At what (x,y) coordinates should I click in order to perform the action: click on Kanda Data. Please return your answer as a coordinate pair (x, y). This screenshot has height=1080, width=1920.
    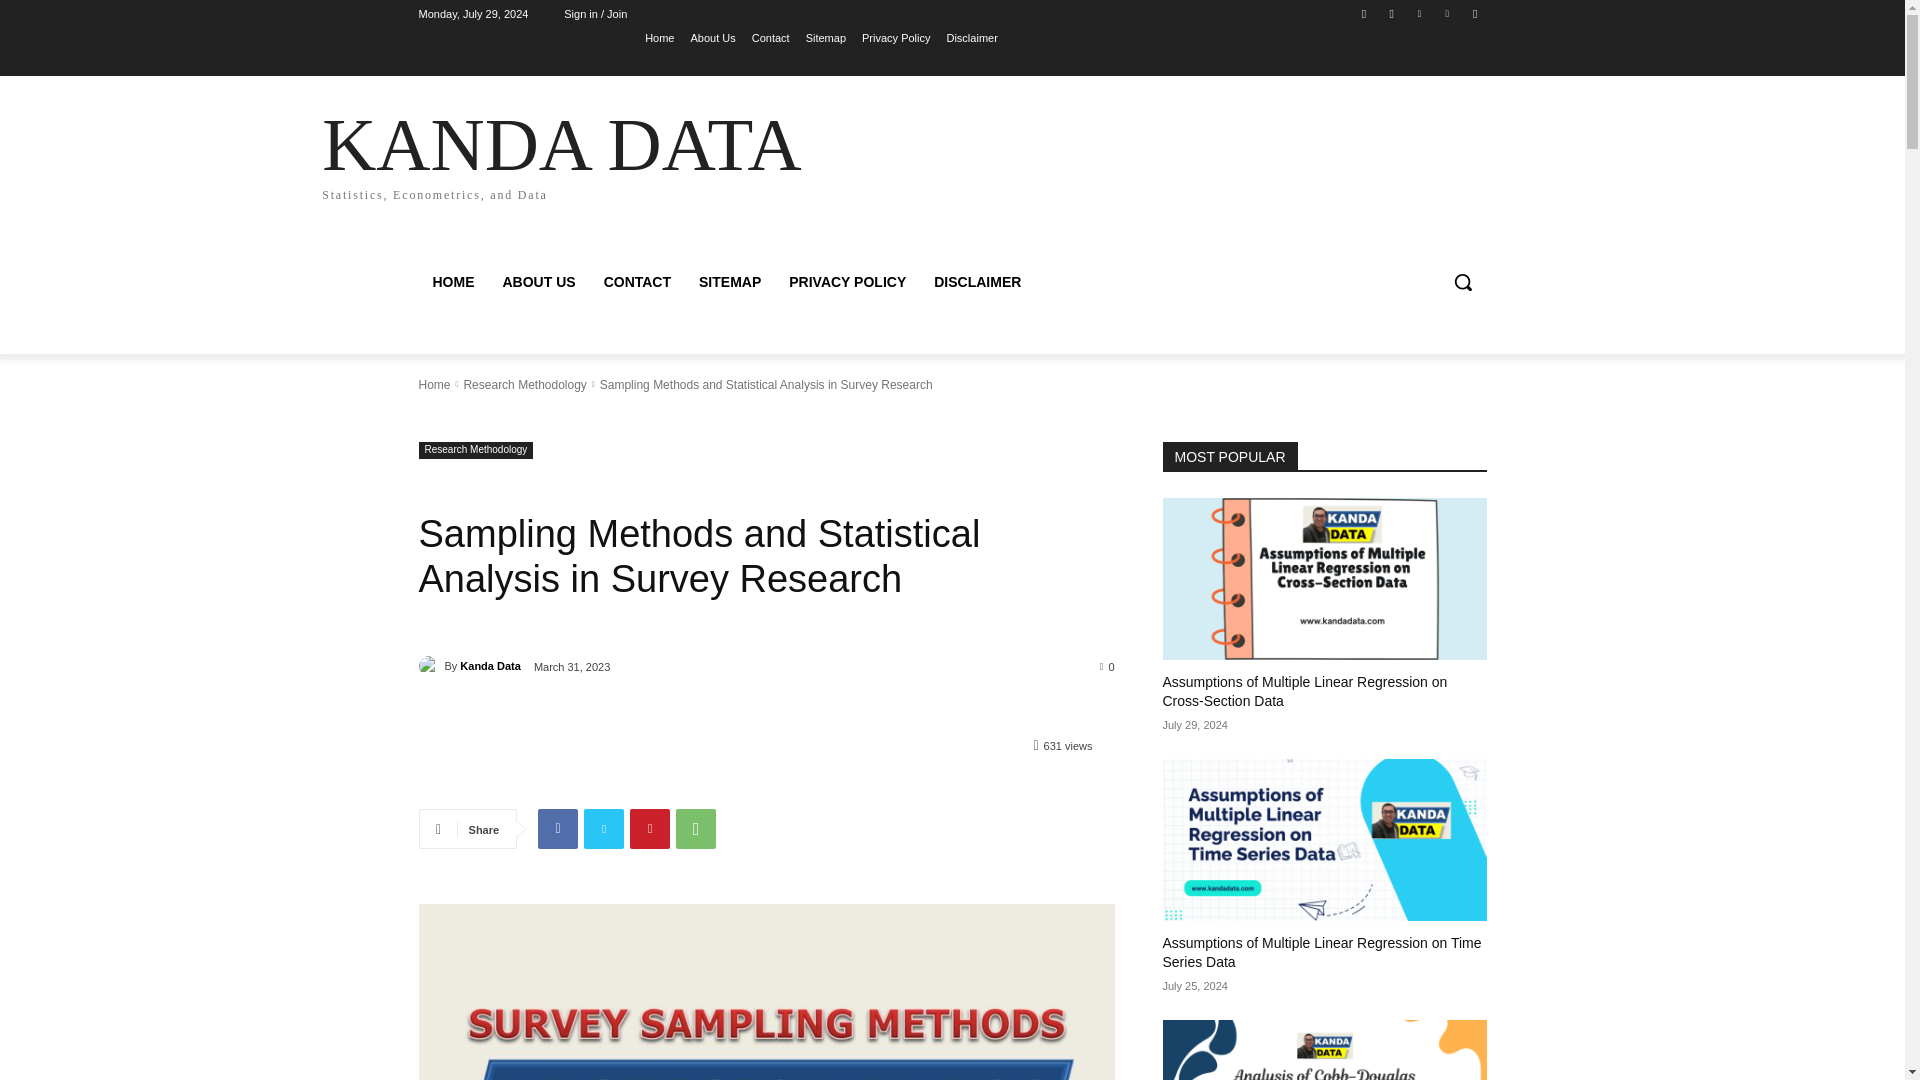
    Looking at the image, I should click on (490, 666).